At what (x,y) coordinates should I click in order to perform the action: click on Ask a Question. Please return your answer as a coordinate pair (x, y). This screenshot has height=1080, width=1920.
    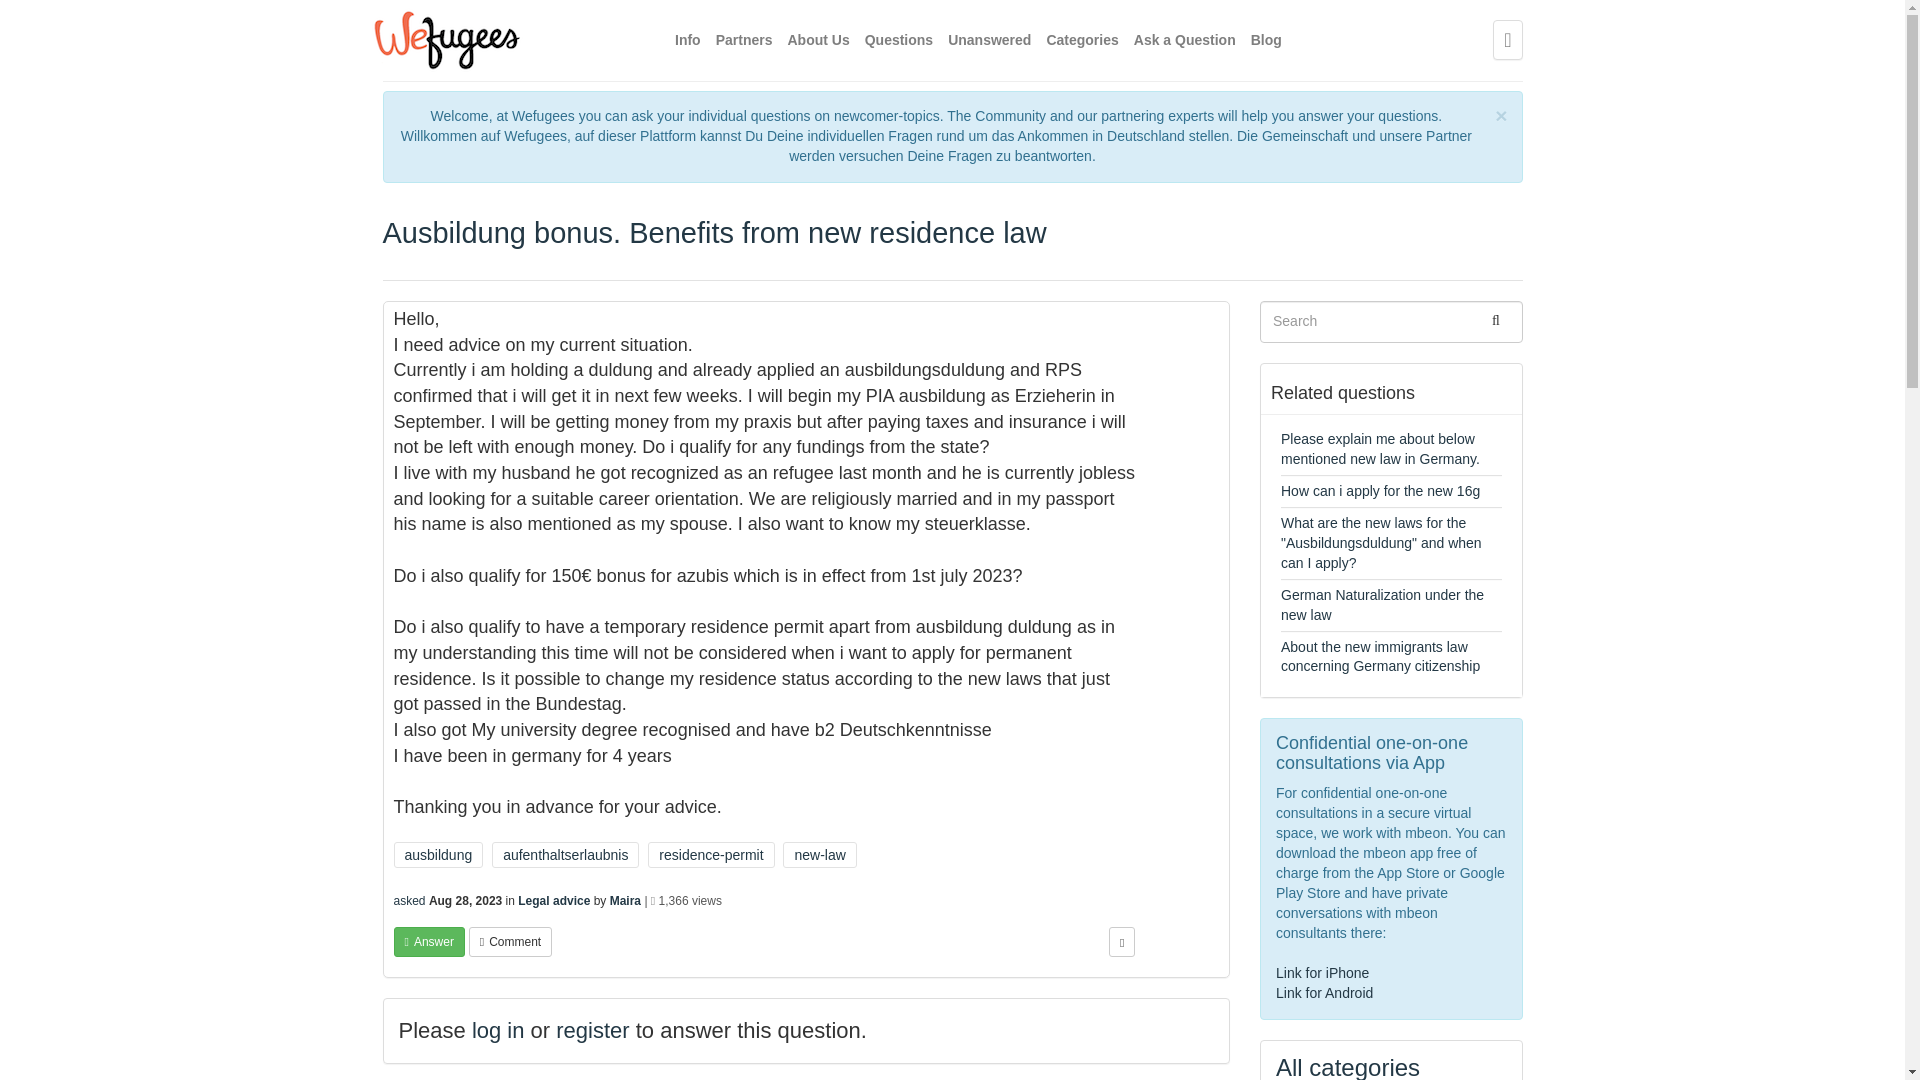
    Looking at the image, I should click on (1185, 40).